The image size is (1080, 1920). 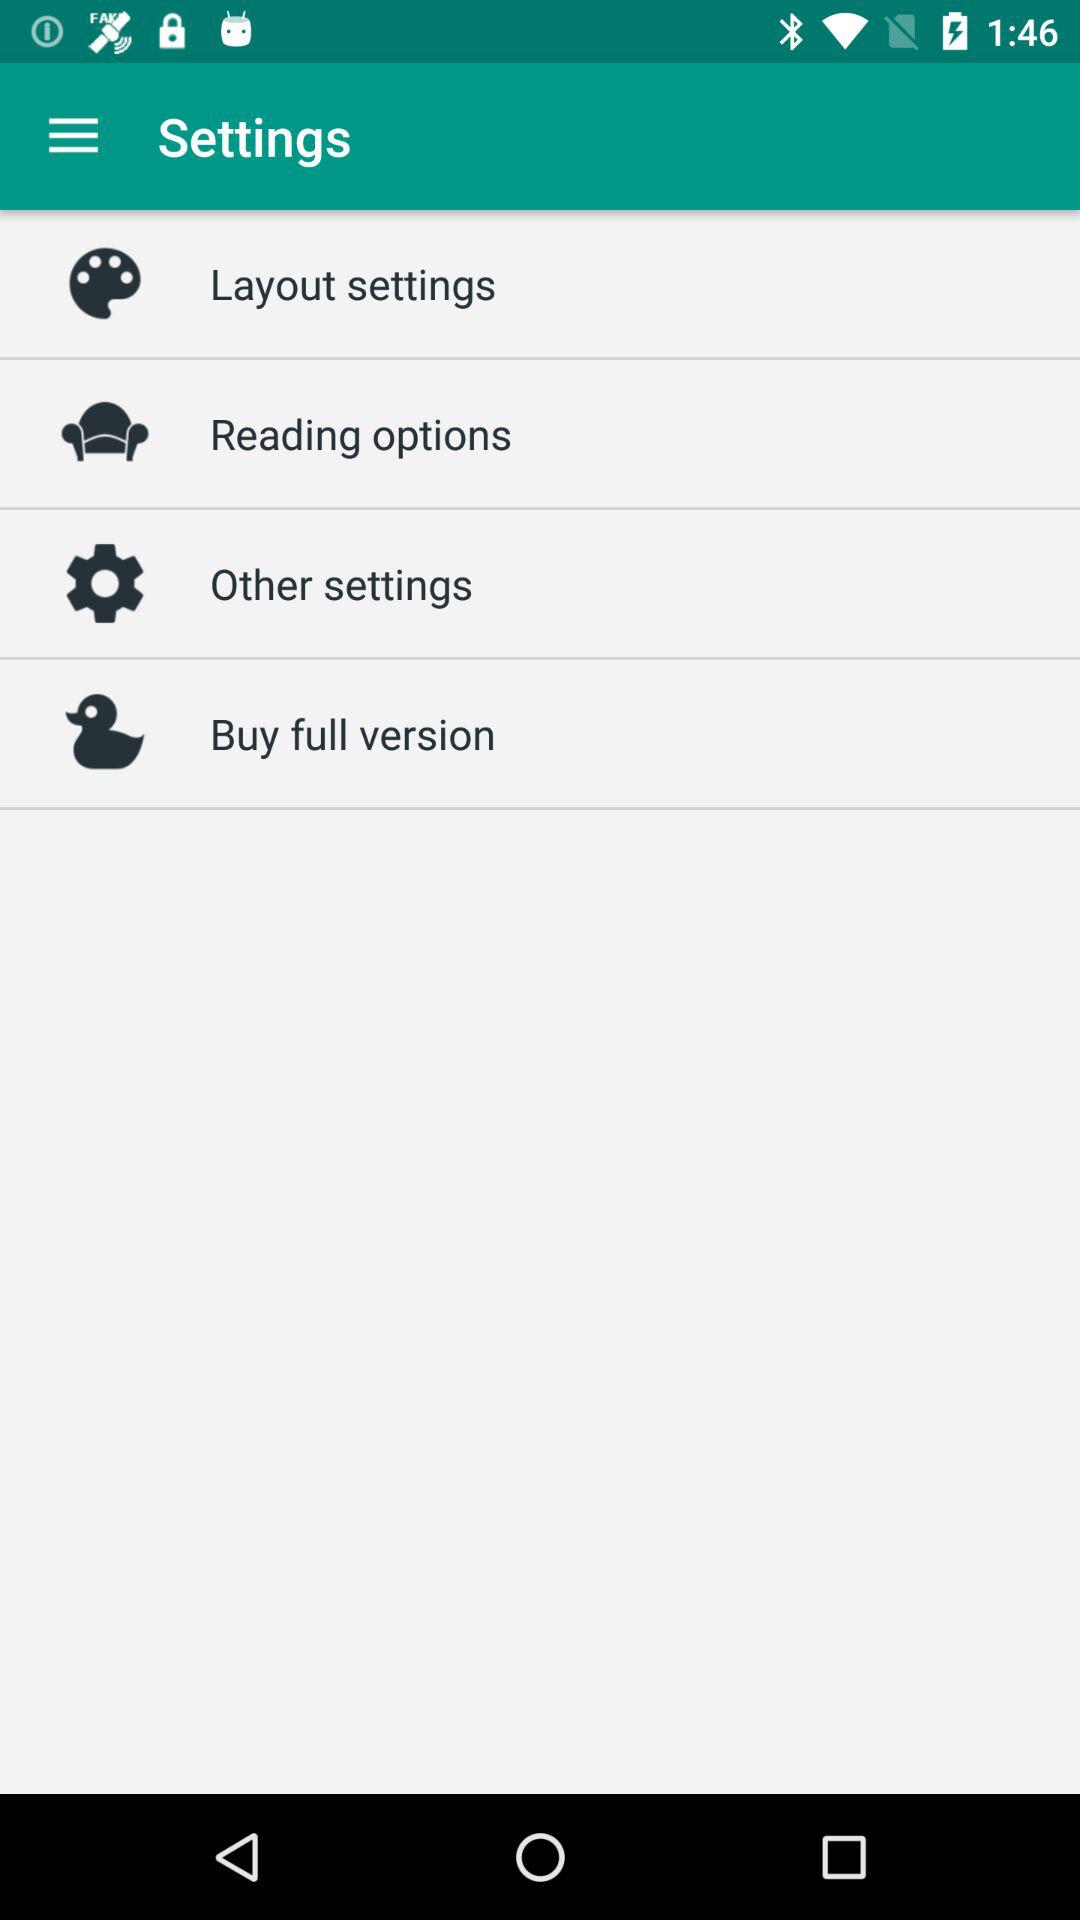 I want to click on jump to the buy full version icon, so click(x=352, y=733).